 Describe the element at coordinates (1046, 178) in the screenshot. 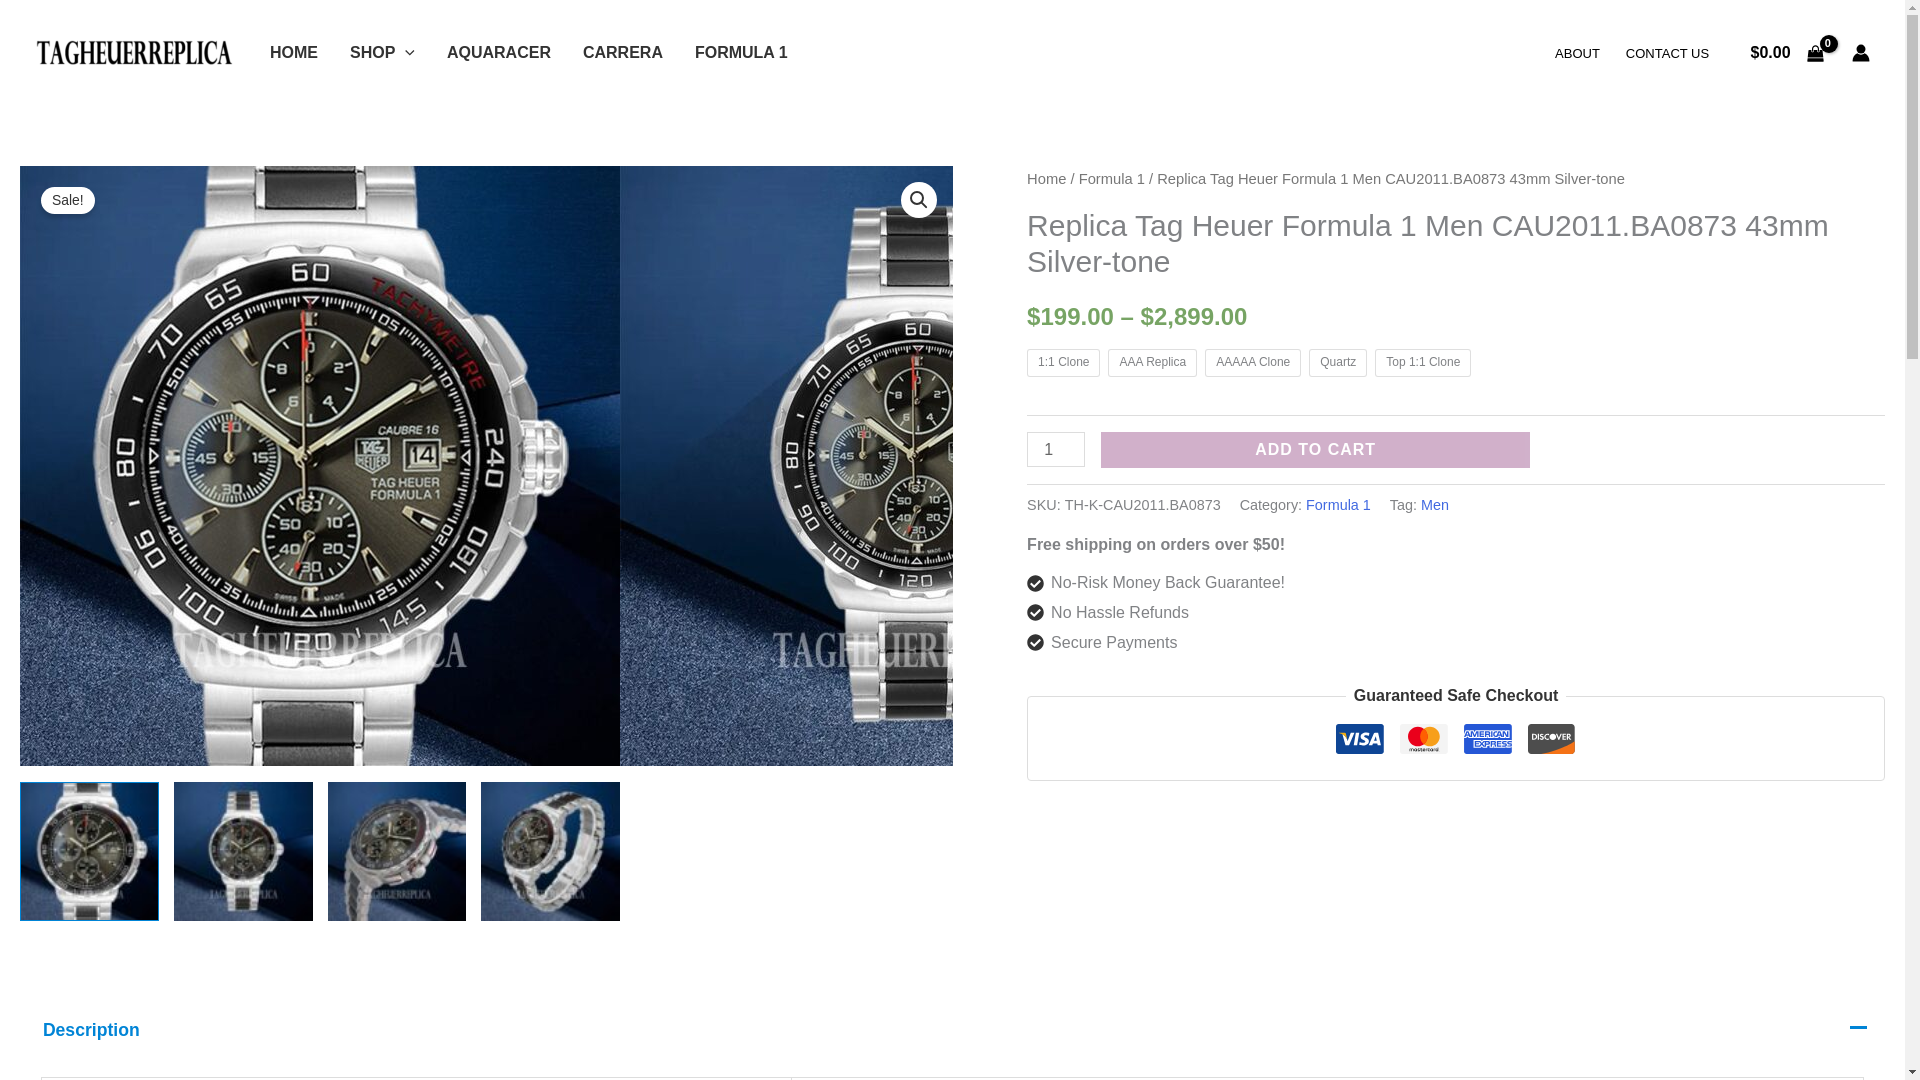

I see `Home` at that location.